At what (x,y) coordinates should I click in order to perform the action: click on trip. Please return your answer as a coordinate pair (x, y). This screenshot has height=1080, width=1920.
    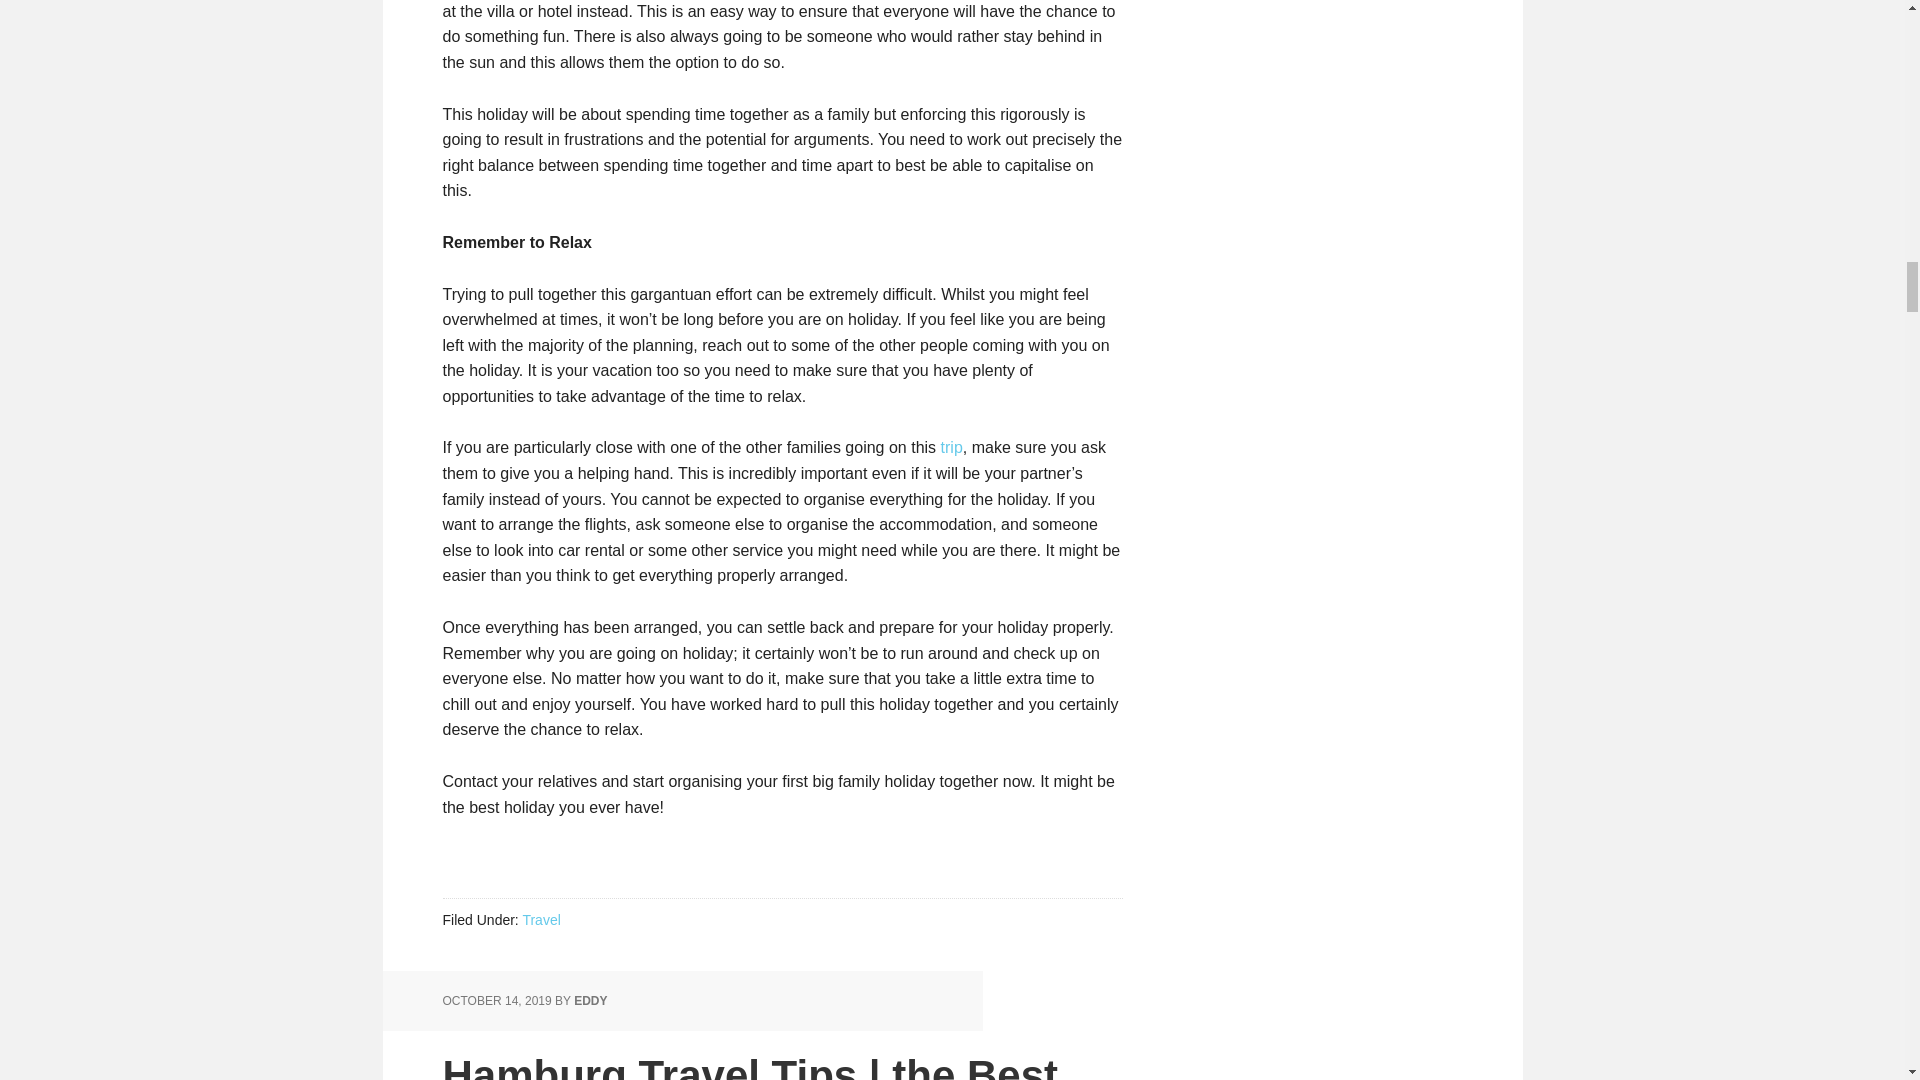
    Looking at the image, I should click on (952, 446).